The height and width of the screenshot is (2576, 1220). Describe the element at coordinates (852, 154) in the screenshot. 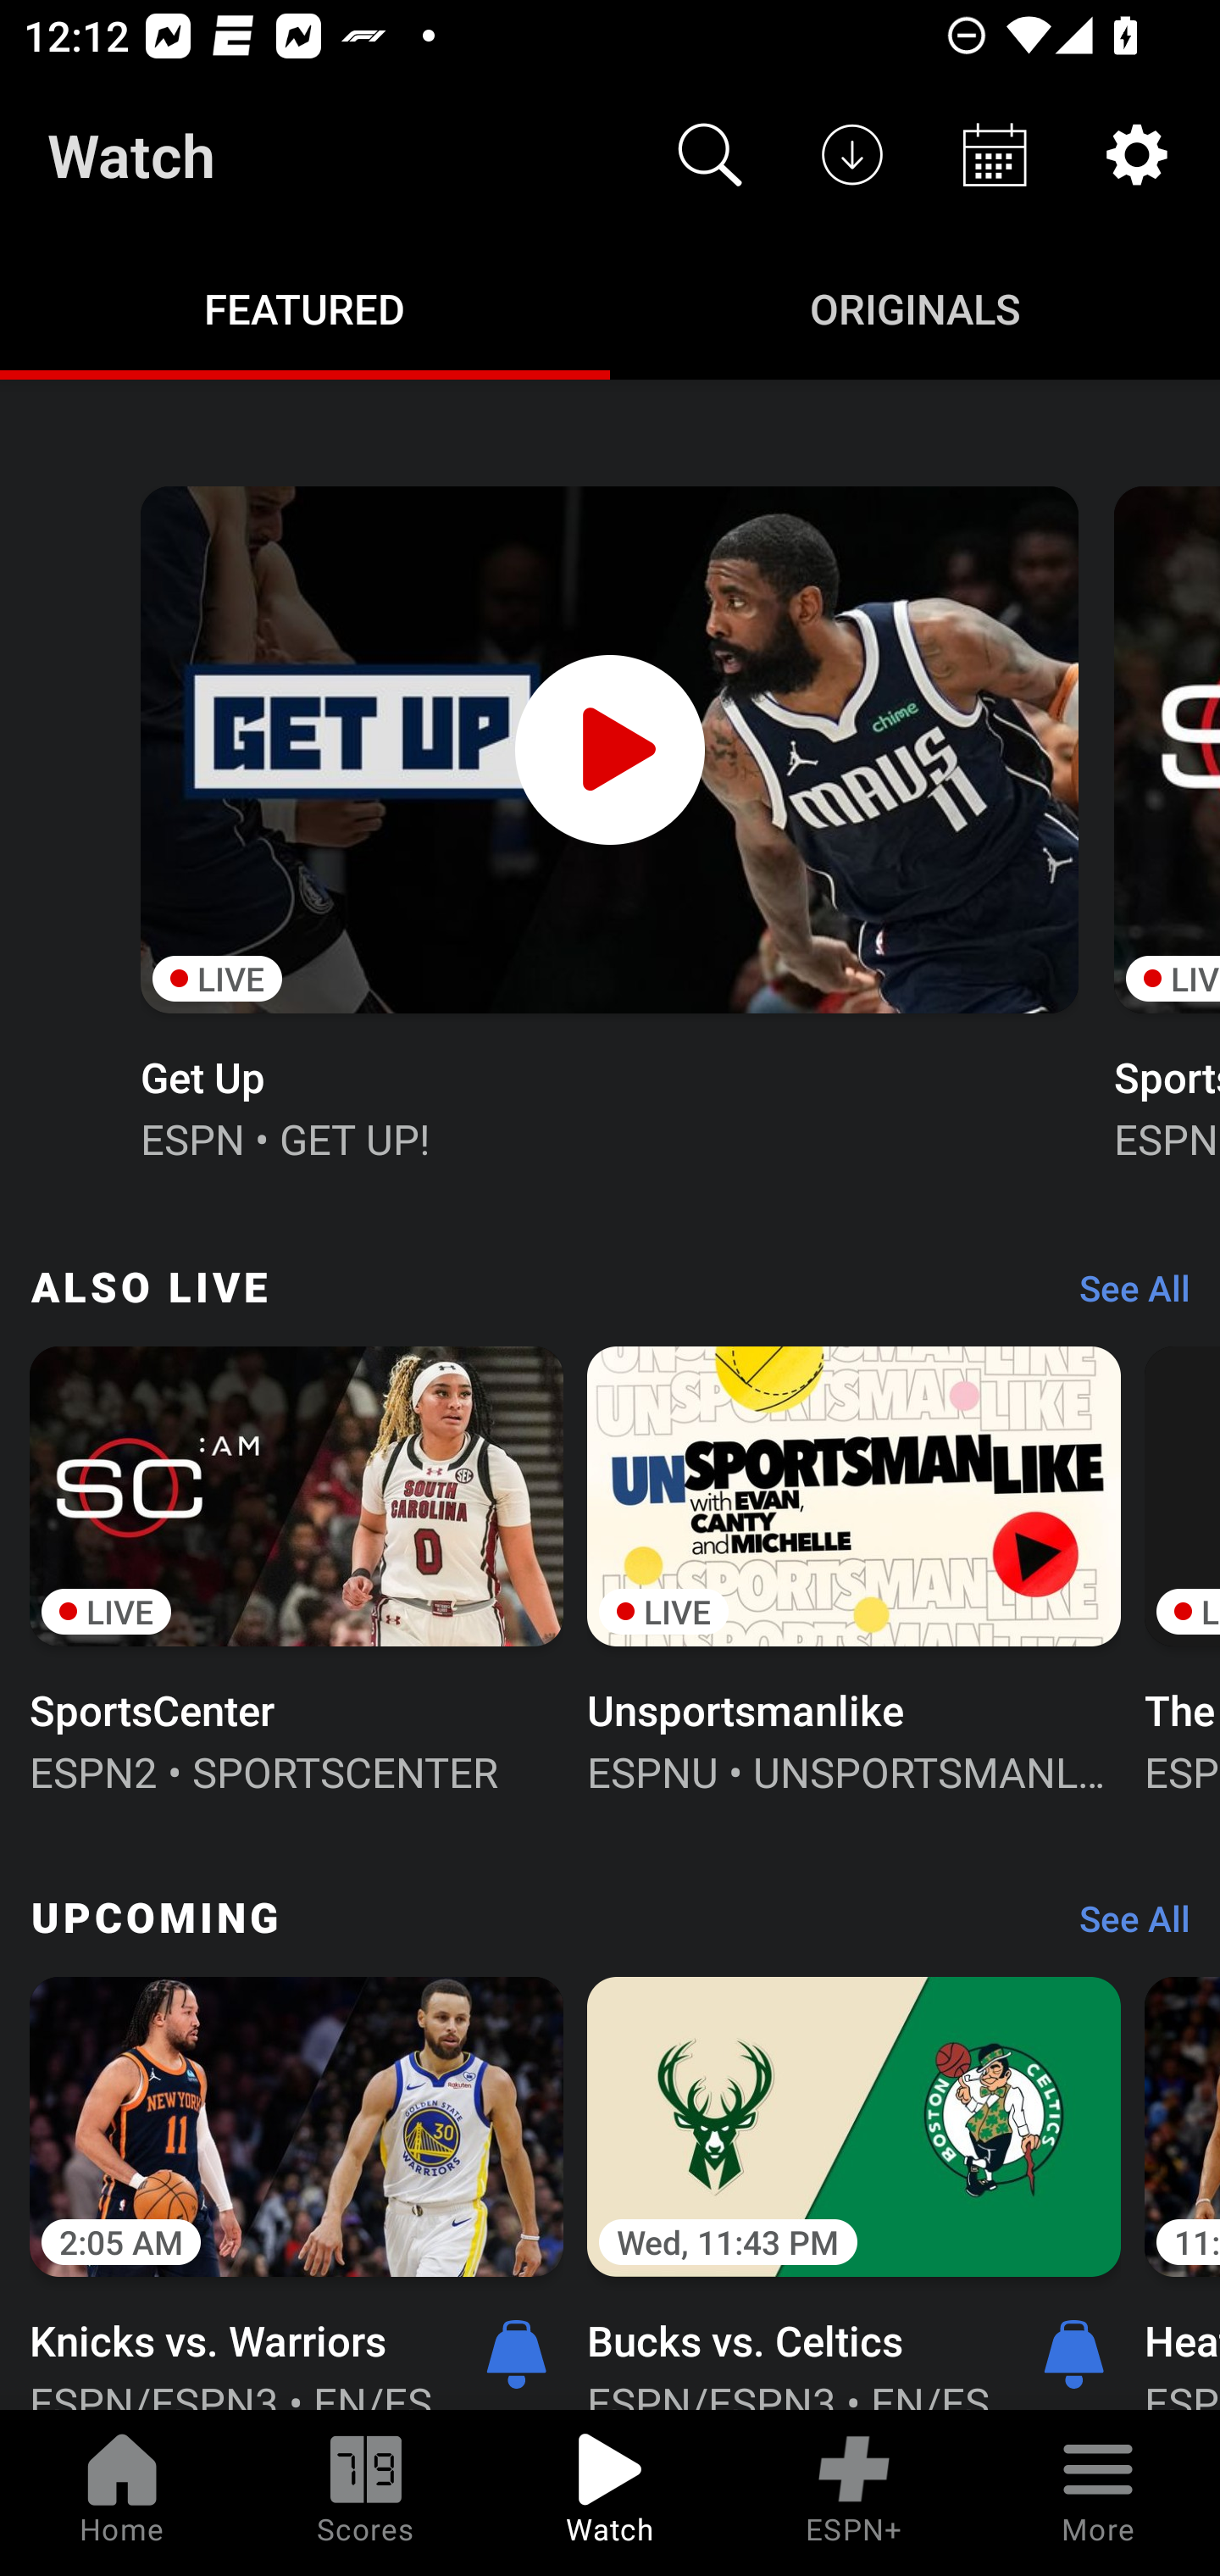

I see `Downloads` at that location.